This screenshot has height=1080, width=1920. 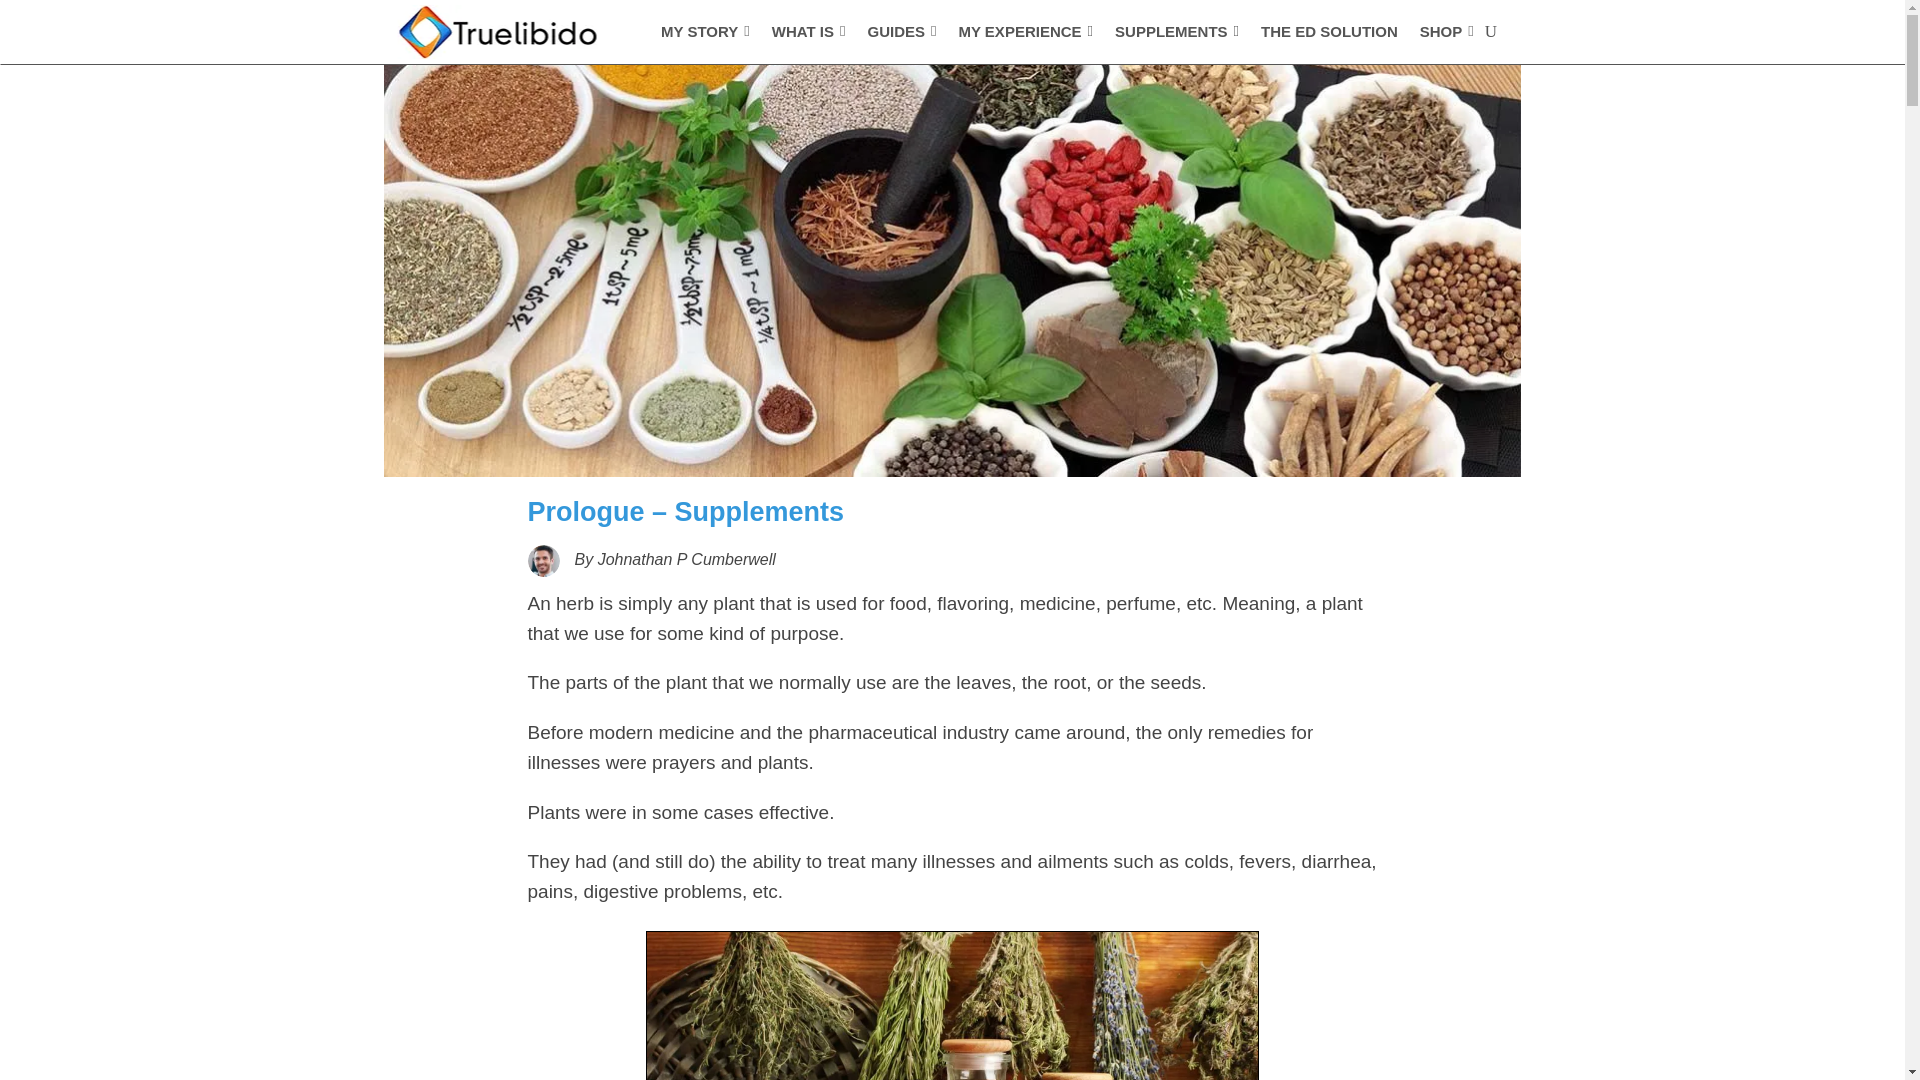 I want to click on herbs can treat many illnesses and ailments, so click(x=953, y=1006).